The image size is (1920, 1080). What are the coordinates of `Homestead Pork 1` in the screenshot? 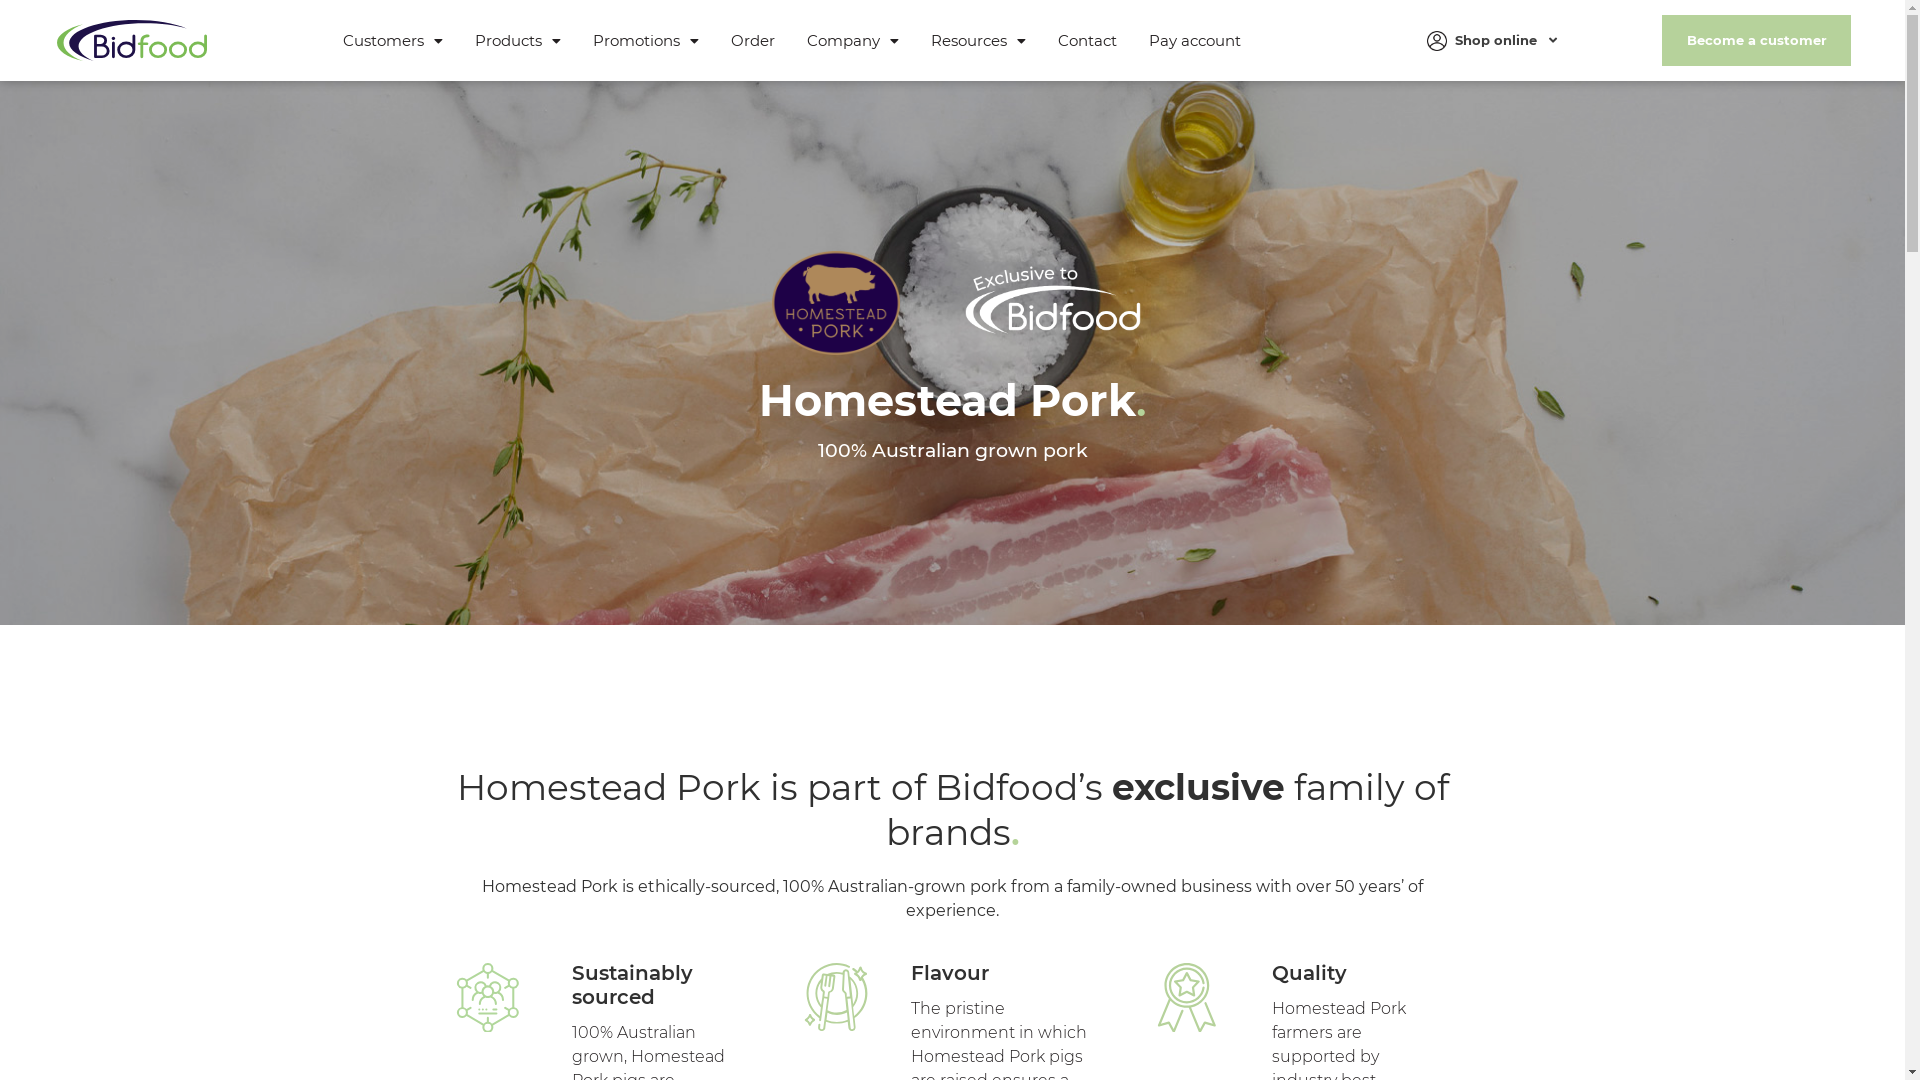 It's located at (836, 303).